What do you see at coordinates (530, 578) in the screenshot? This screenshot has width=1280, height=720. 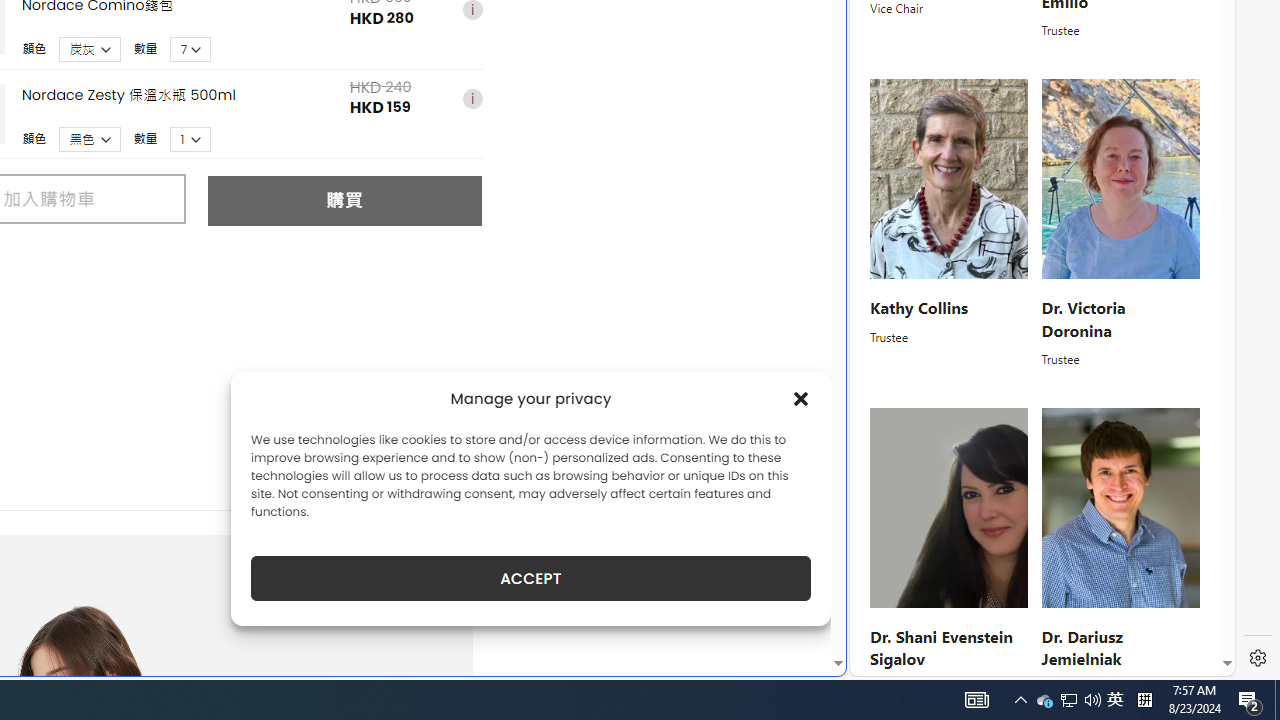 I see `ACCEPT` at bounding box center [530, 578].